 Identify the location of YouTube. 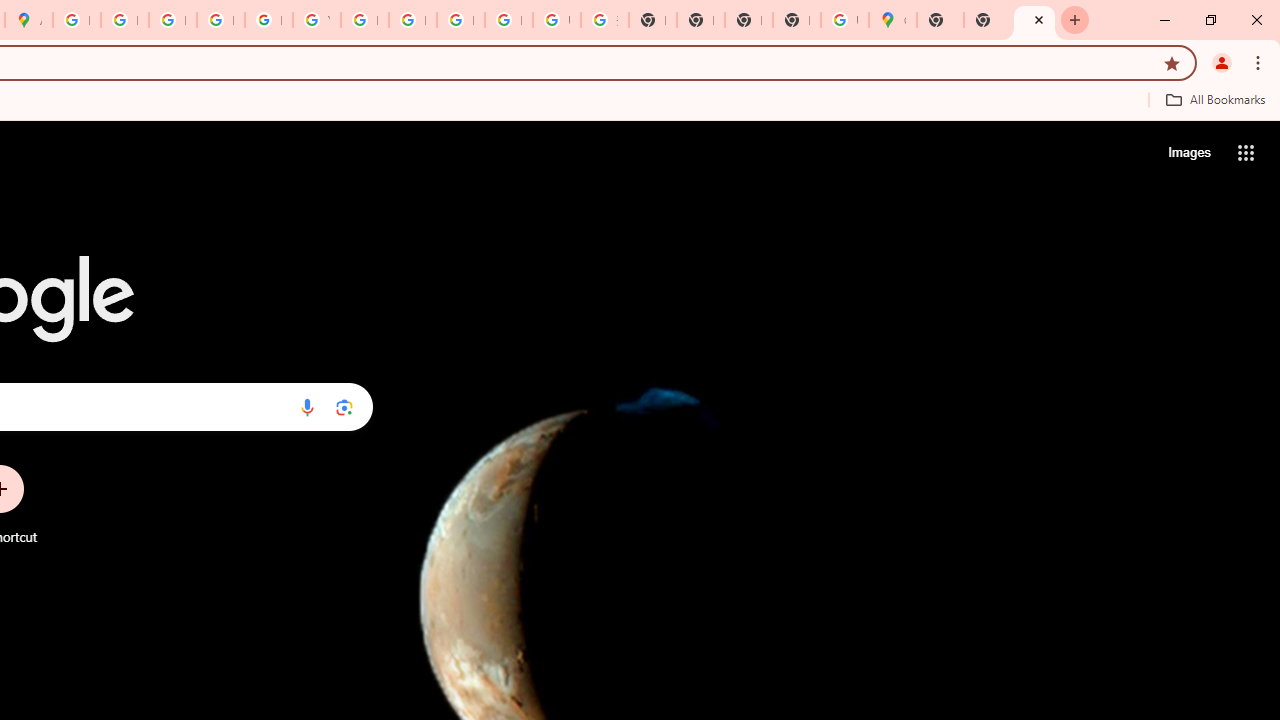
(316, 20).